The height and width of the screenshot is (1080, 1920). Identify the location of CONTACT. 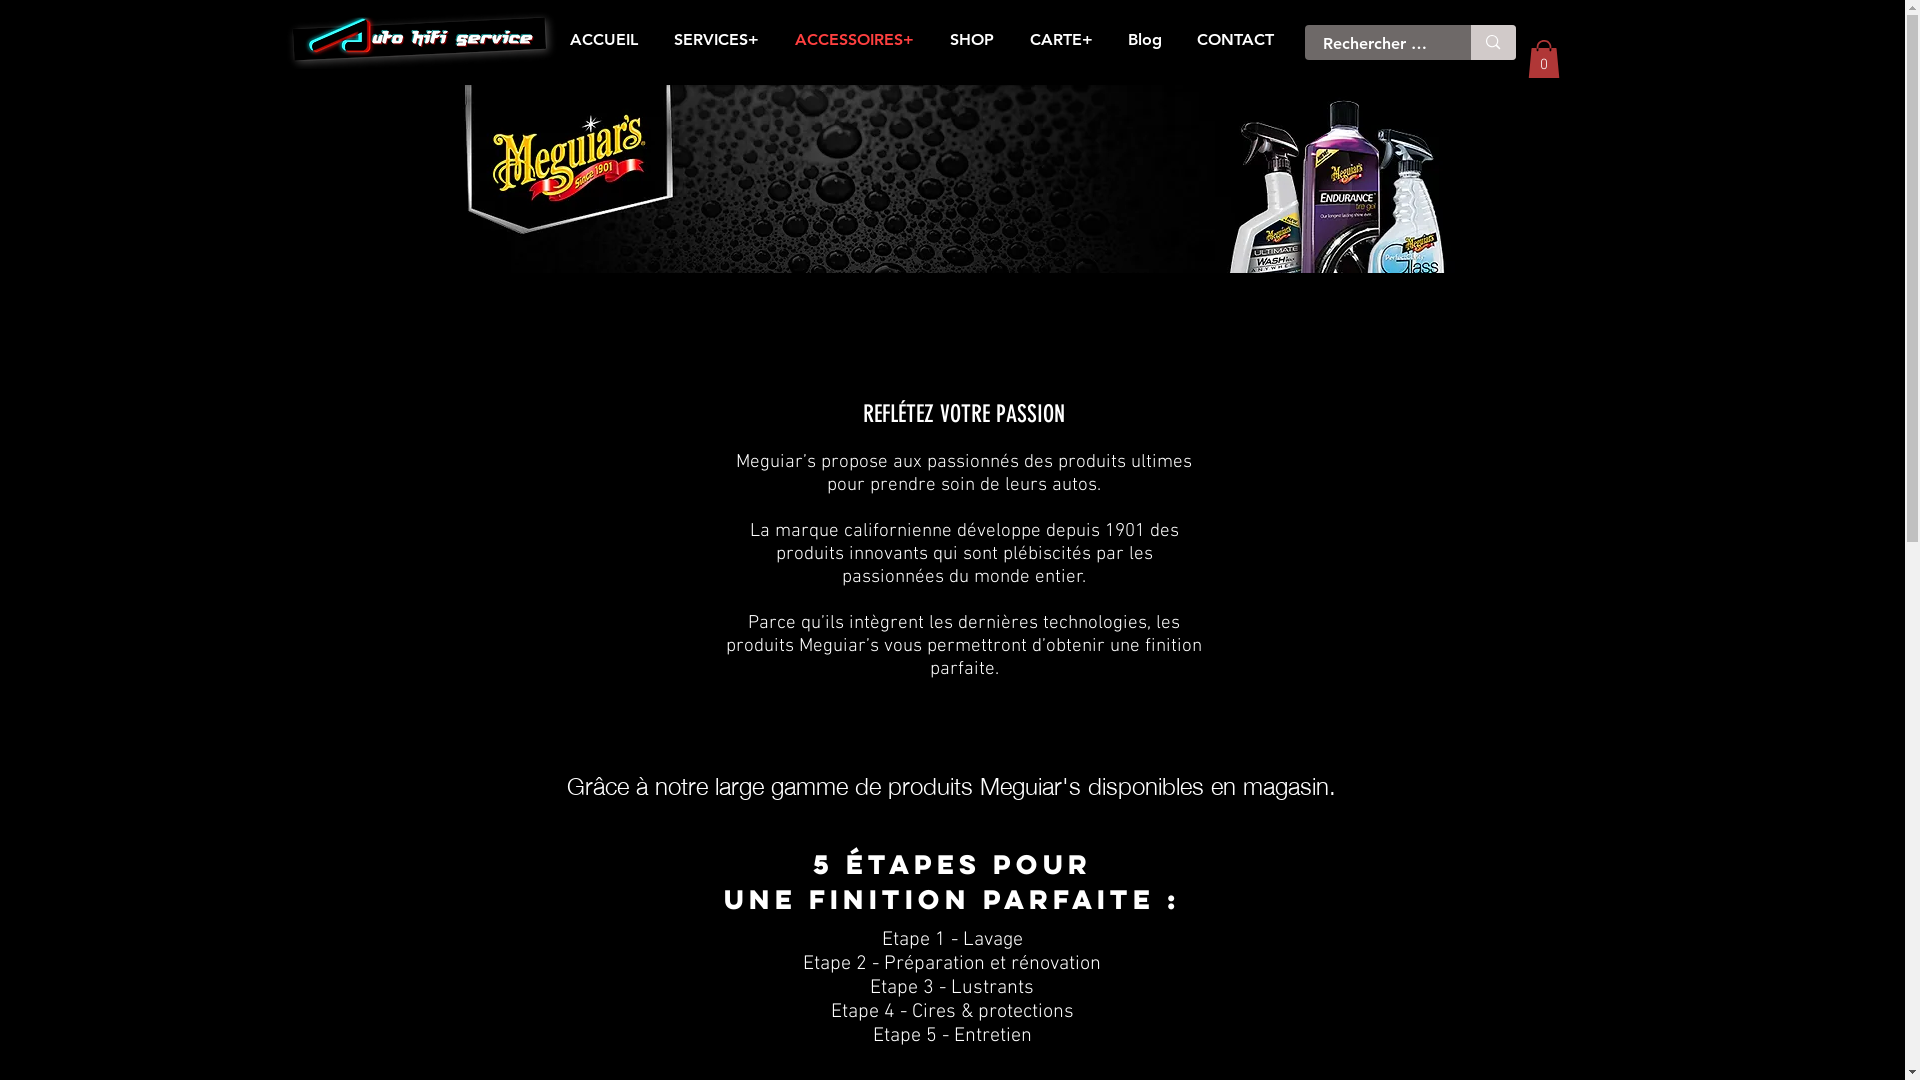
(1236, 40).